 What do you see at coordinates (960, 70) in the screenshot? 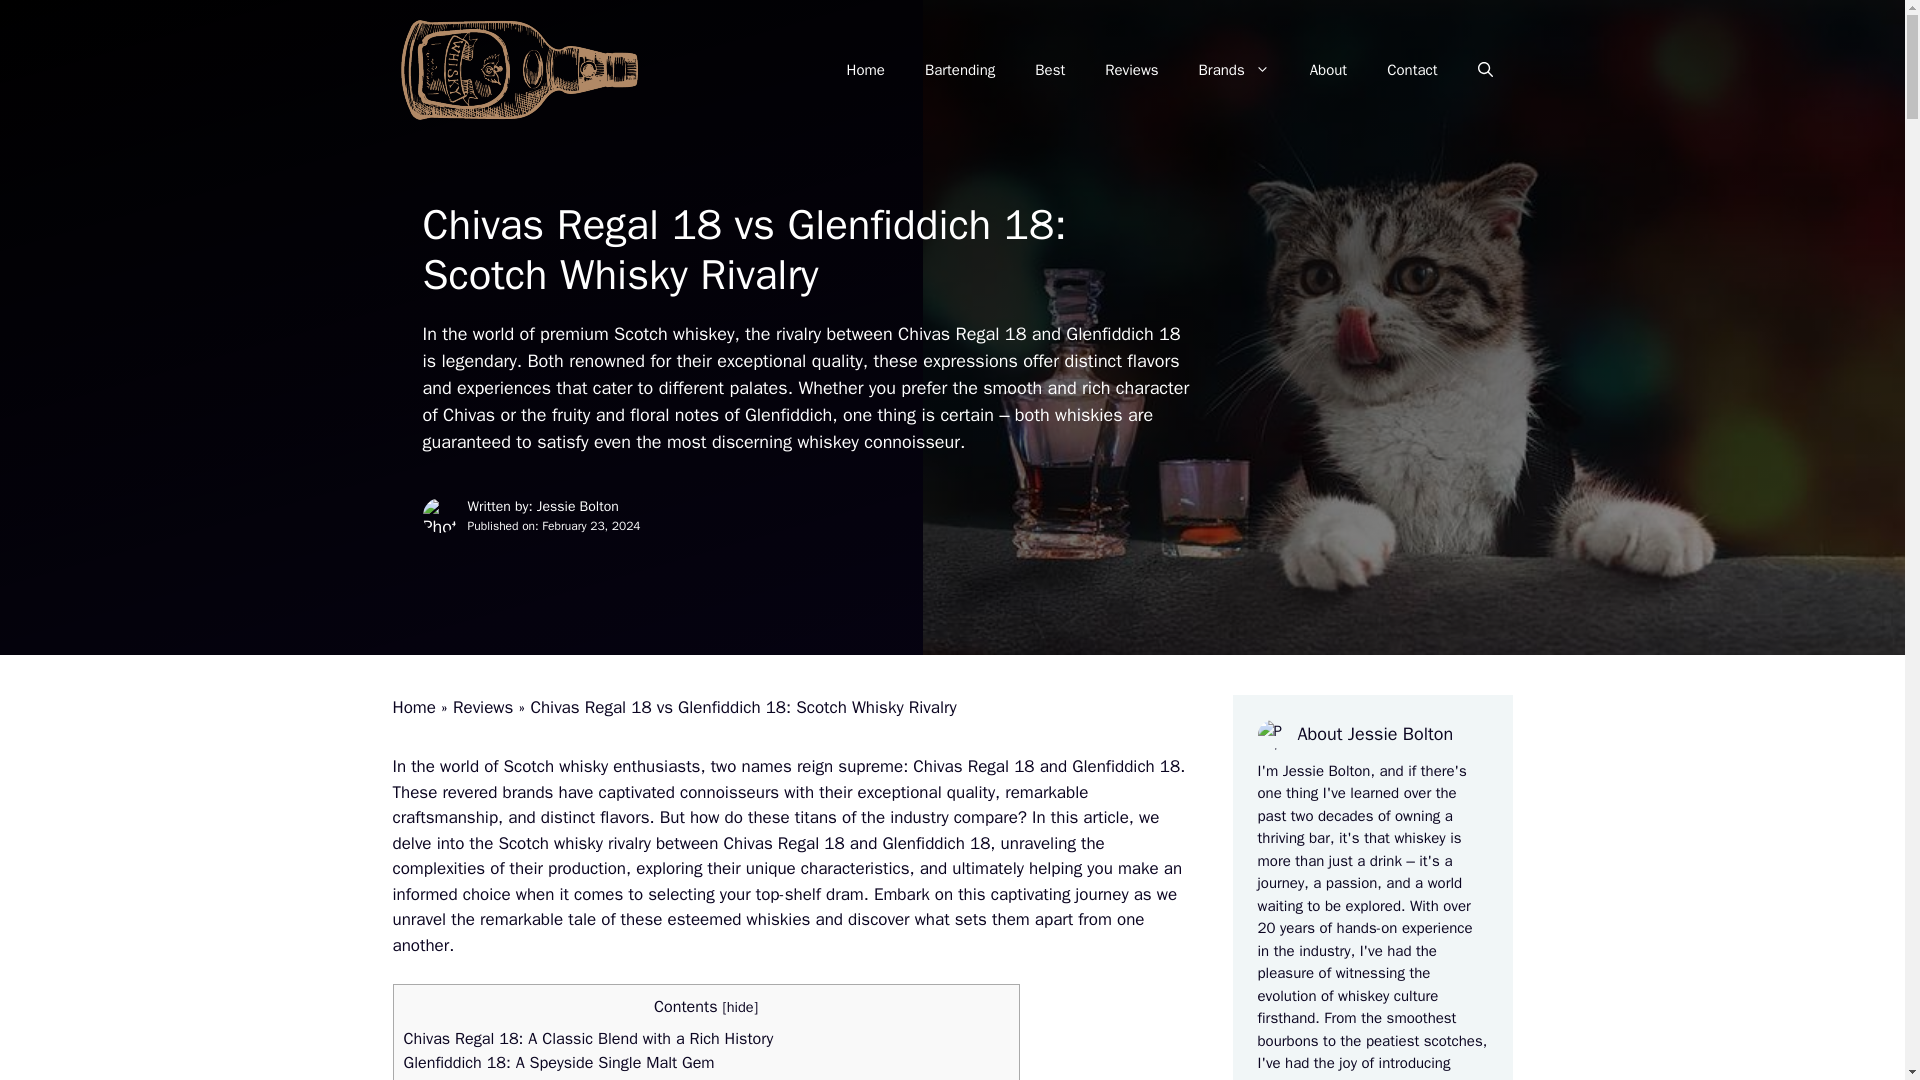
I see `Bartending` at bounding box center [960, 70].